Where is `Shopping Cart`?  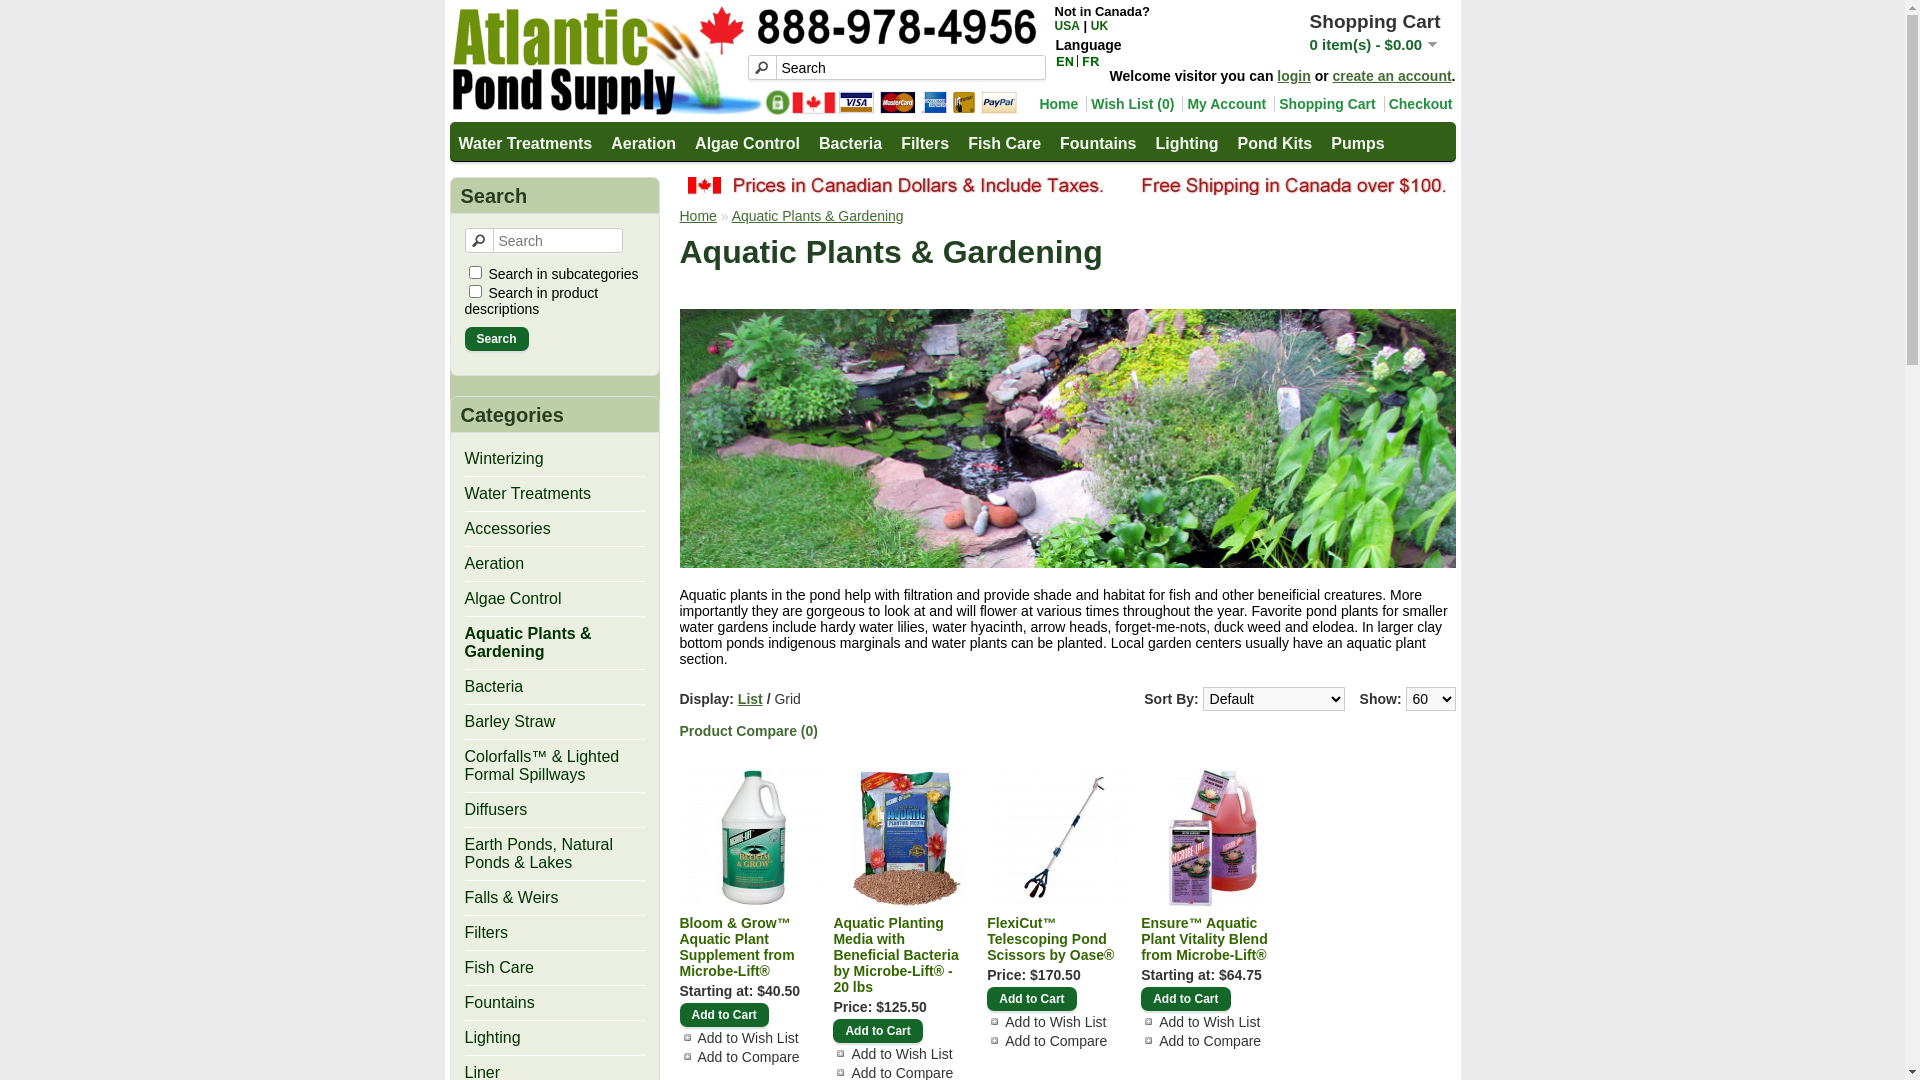 Shopping Cart is located at coordinates (1324, 104).